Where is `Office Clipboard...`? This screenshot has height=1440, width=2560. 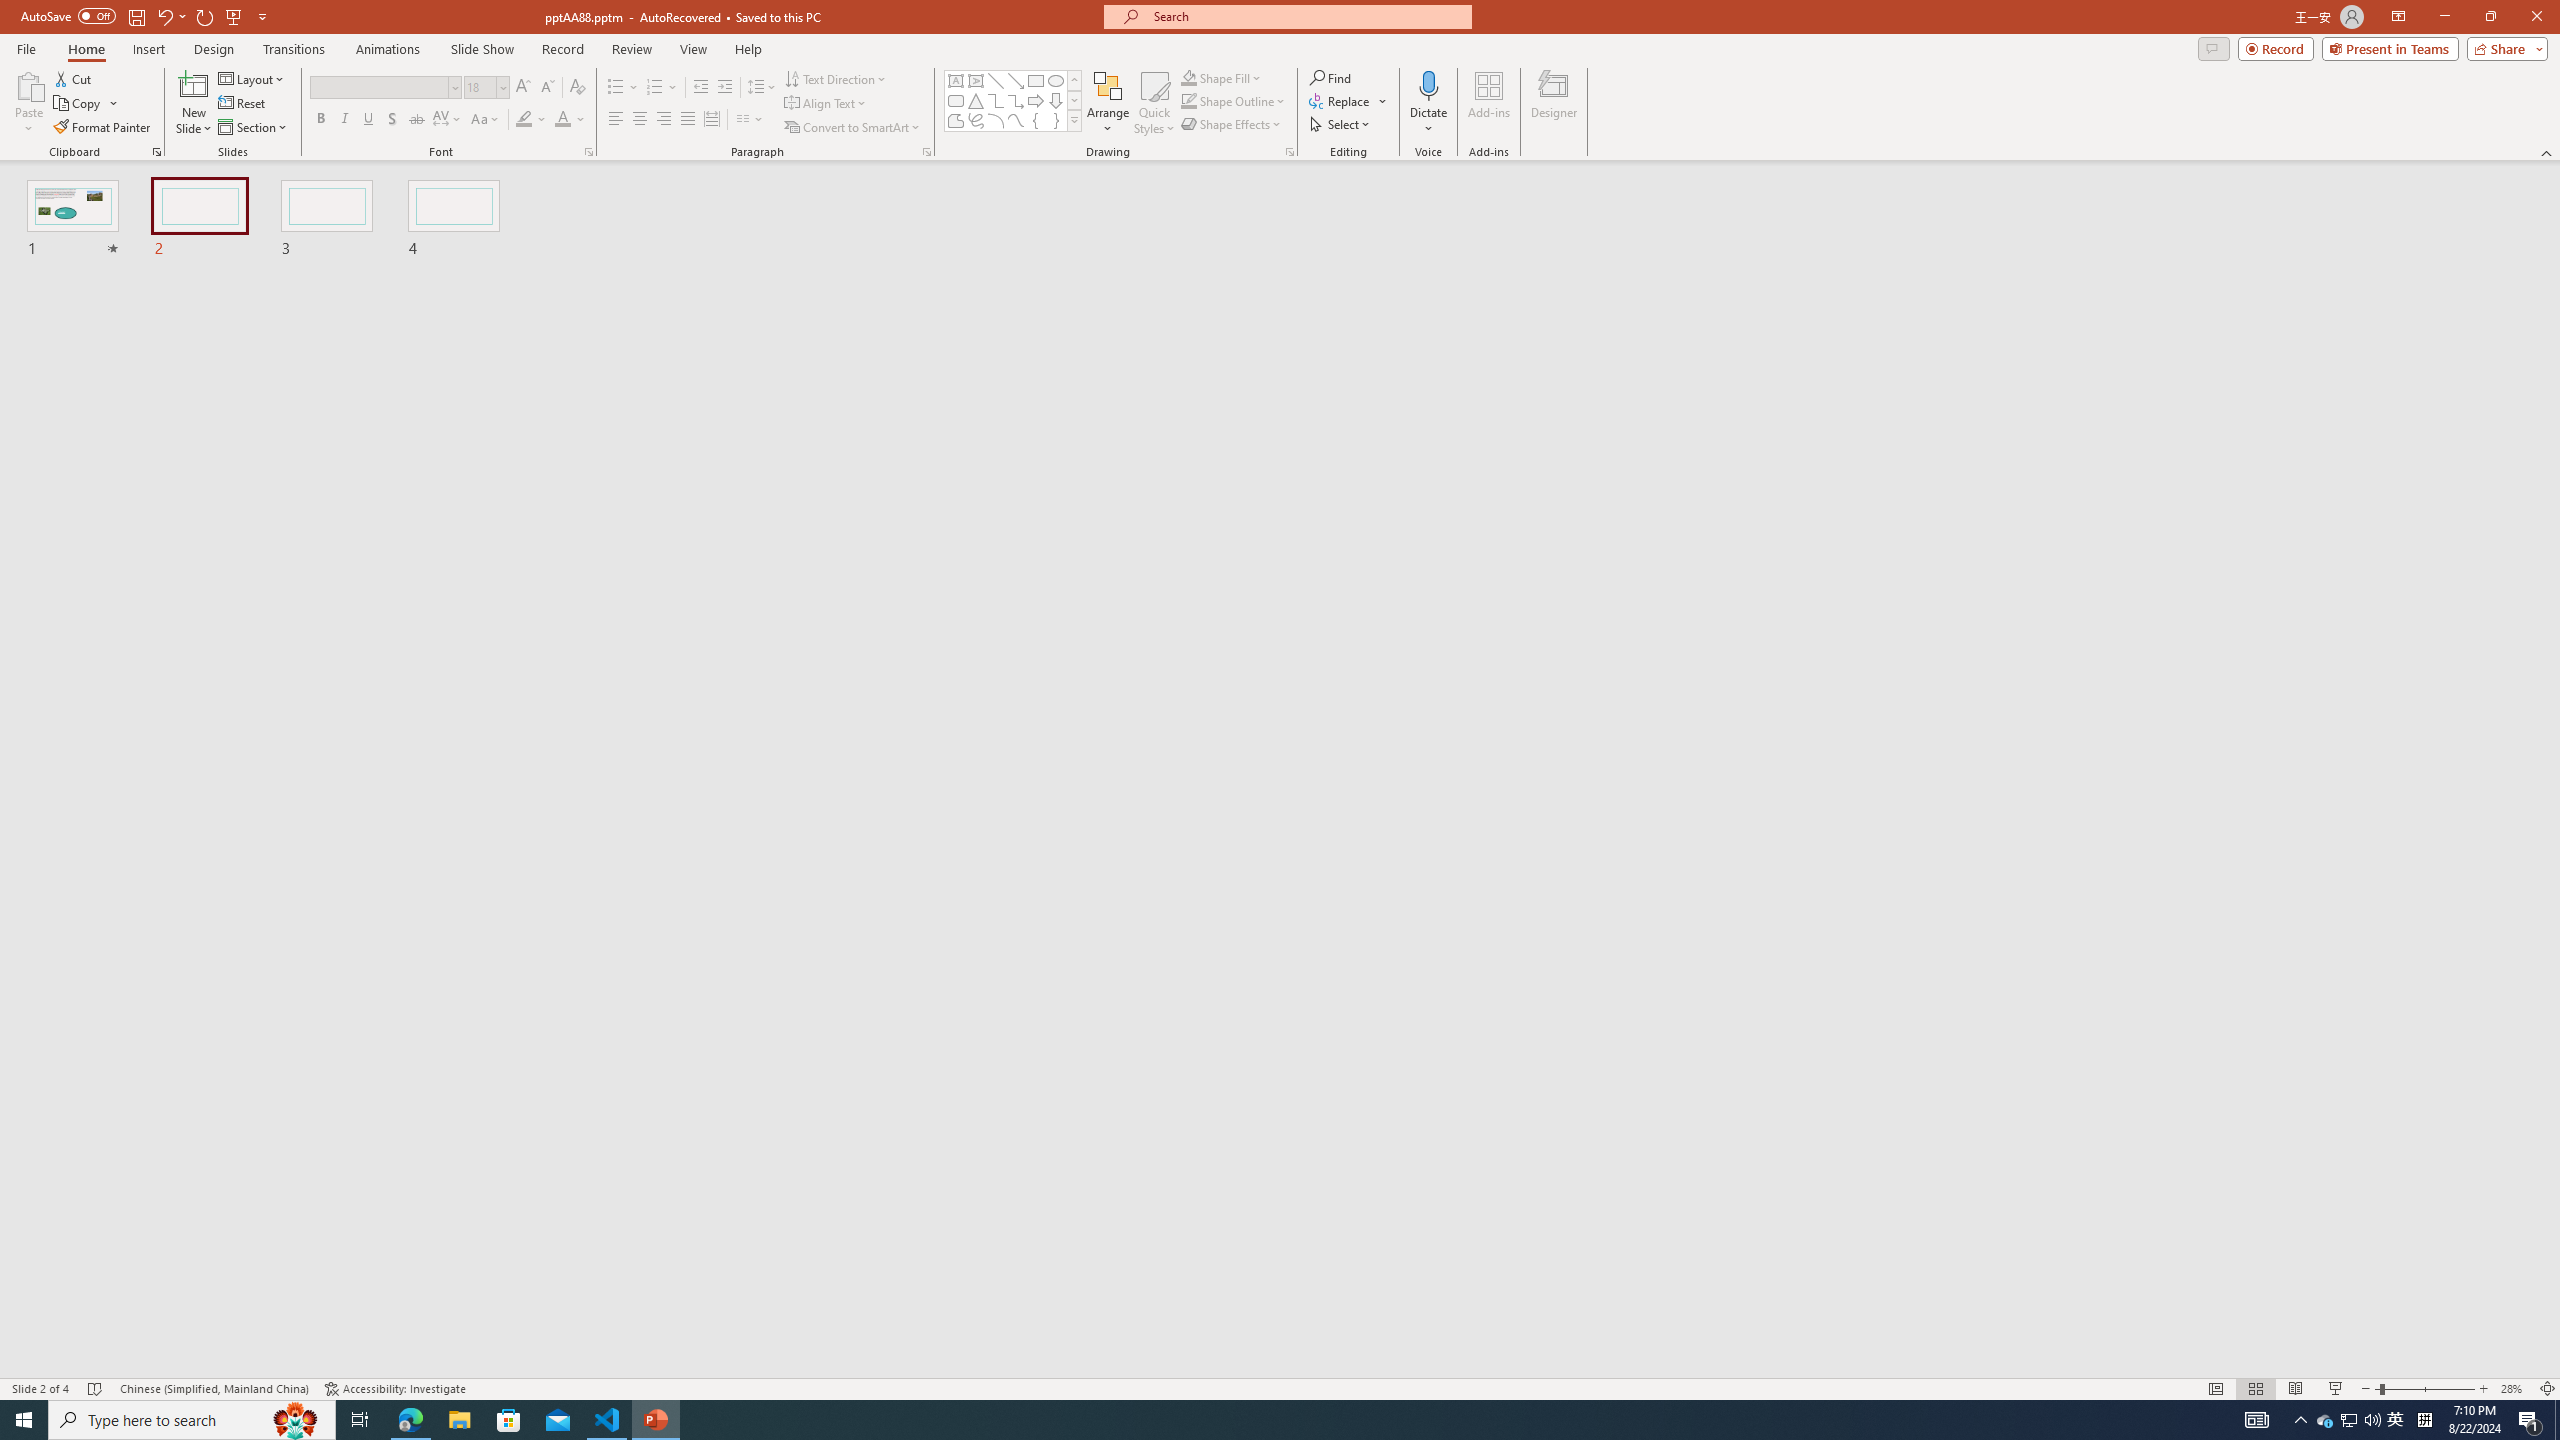 Office Clipboard... is located at coordinates (156, 152).